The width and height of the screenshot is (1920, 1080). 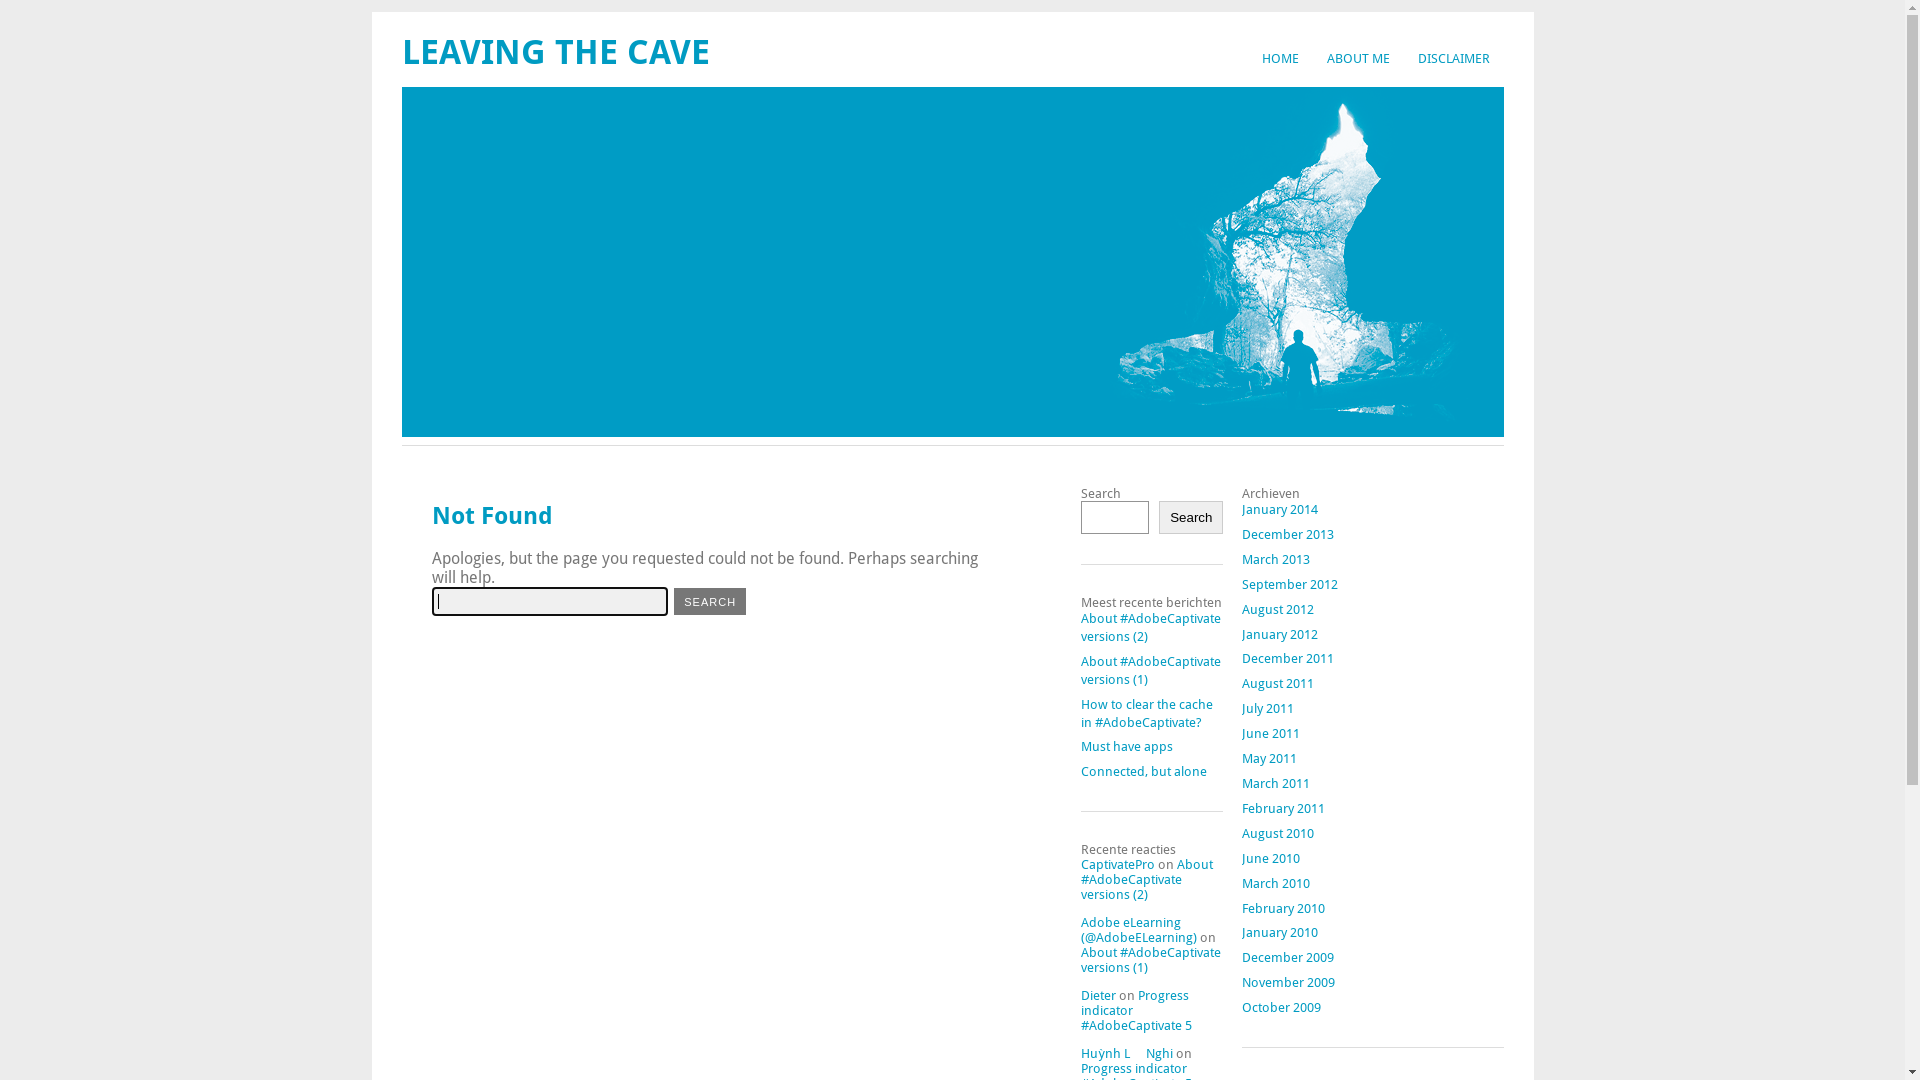 I want to click on Must have apps, so click(x=1127, y=746).